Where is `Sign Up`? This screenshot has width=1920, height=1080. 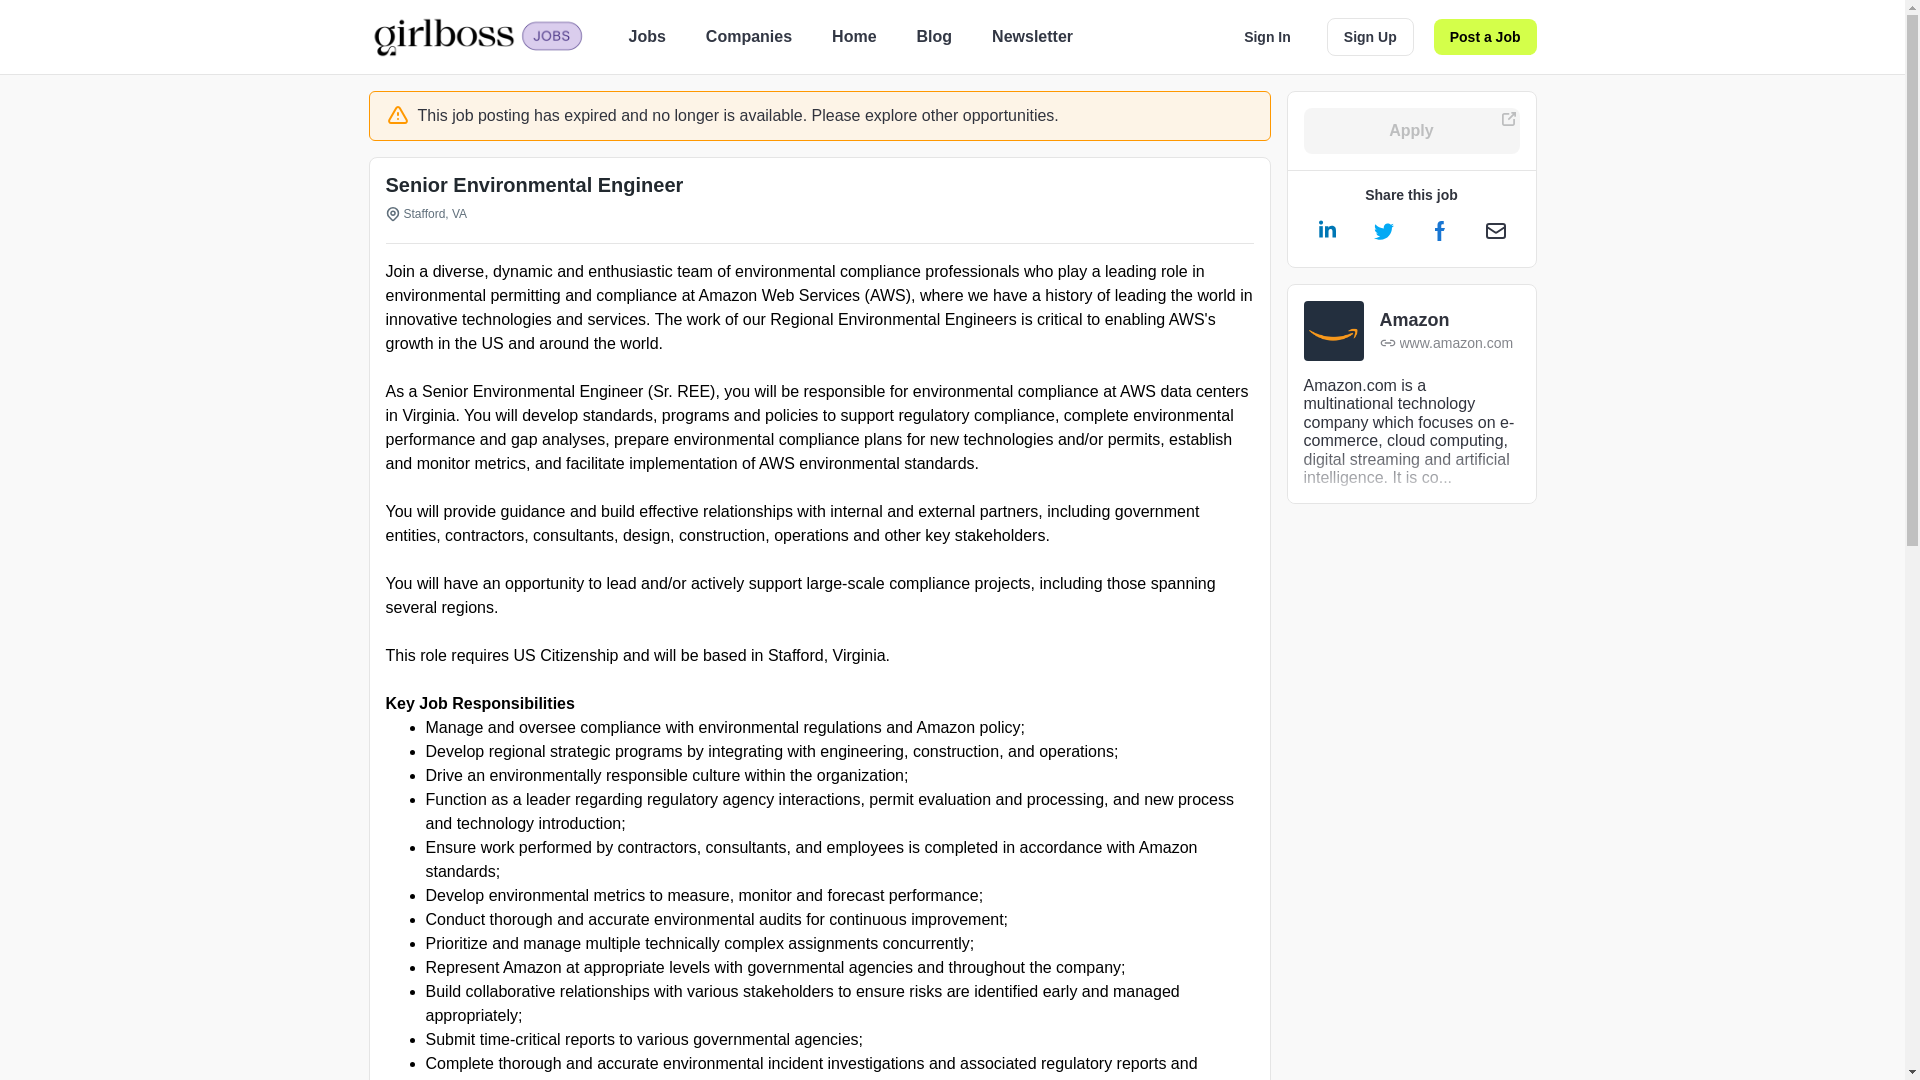
Sign Up is located at coordinates (1370, 37).